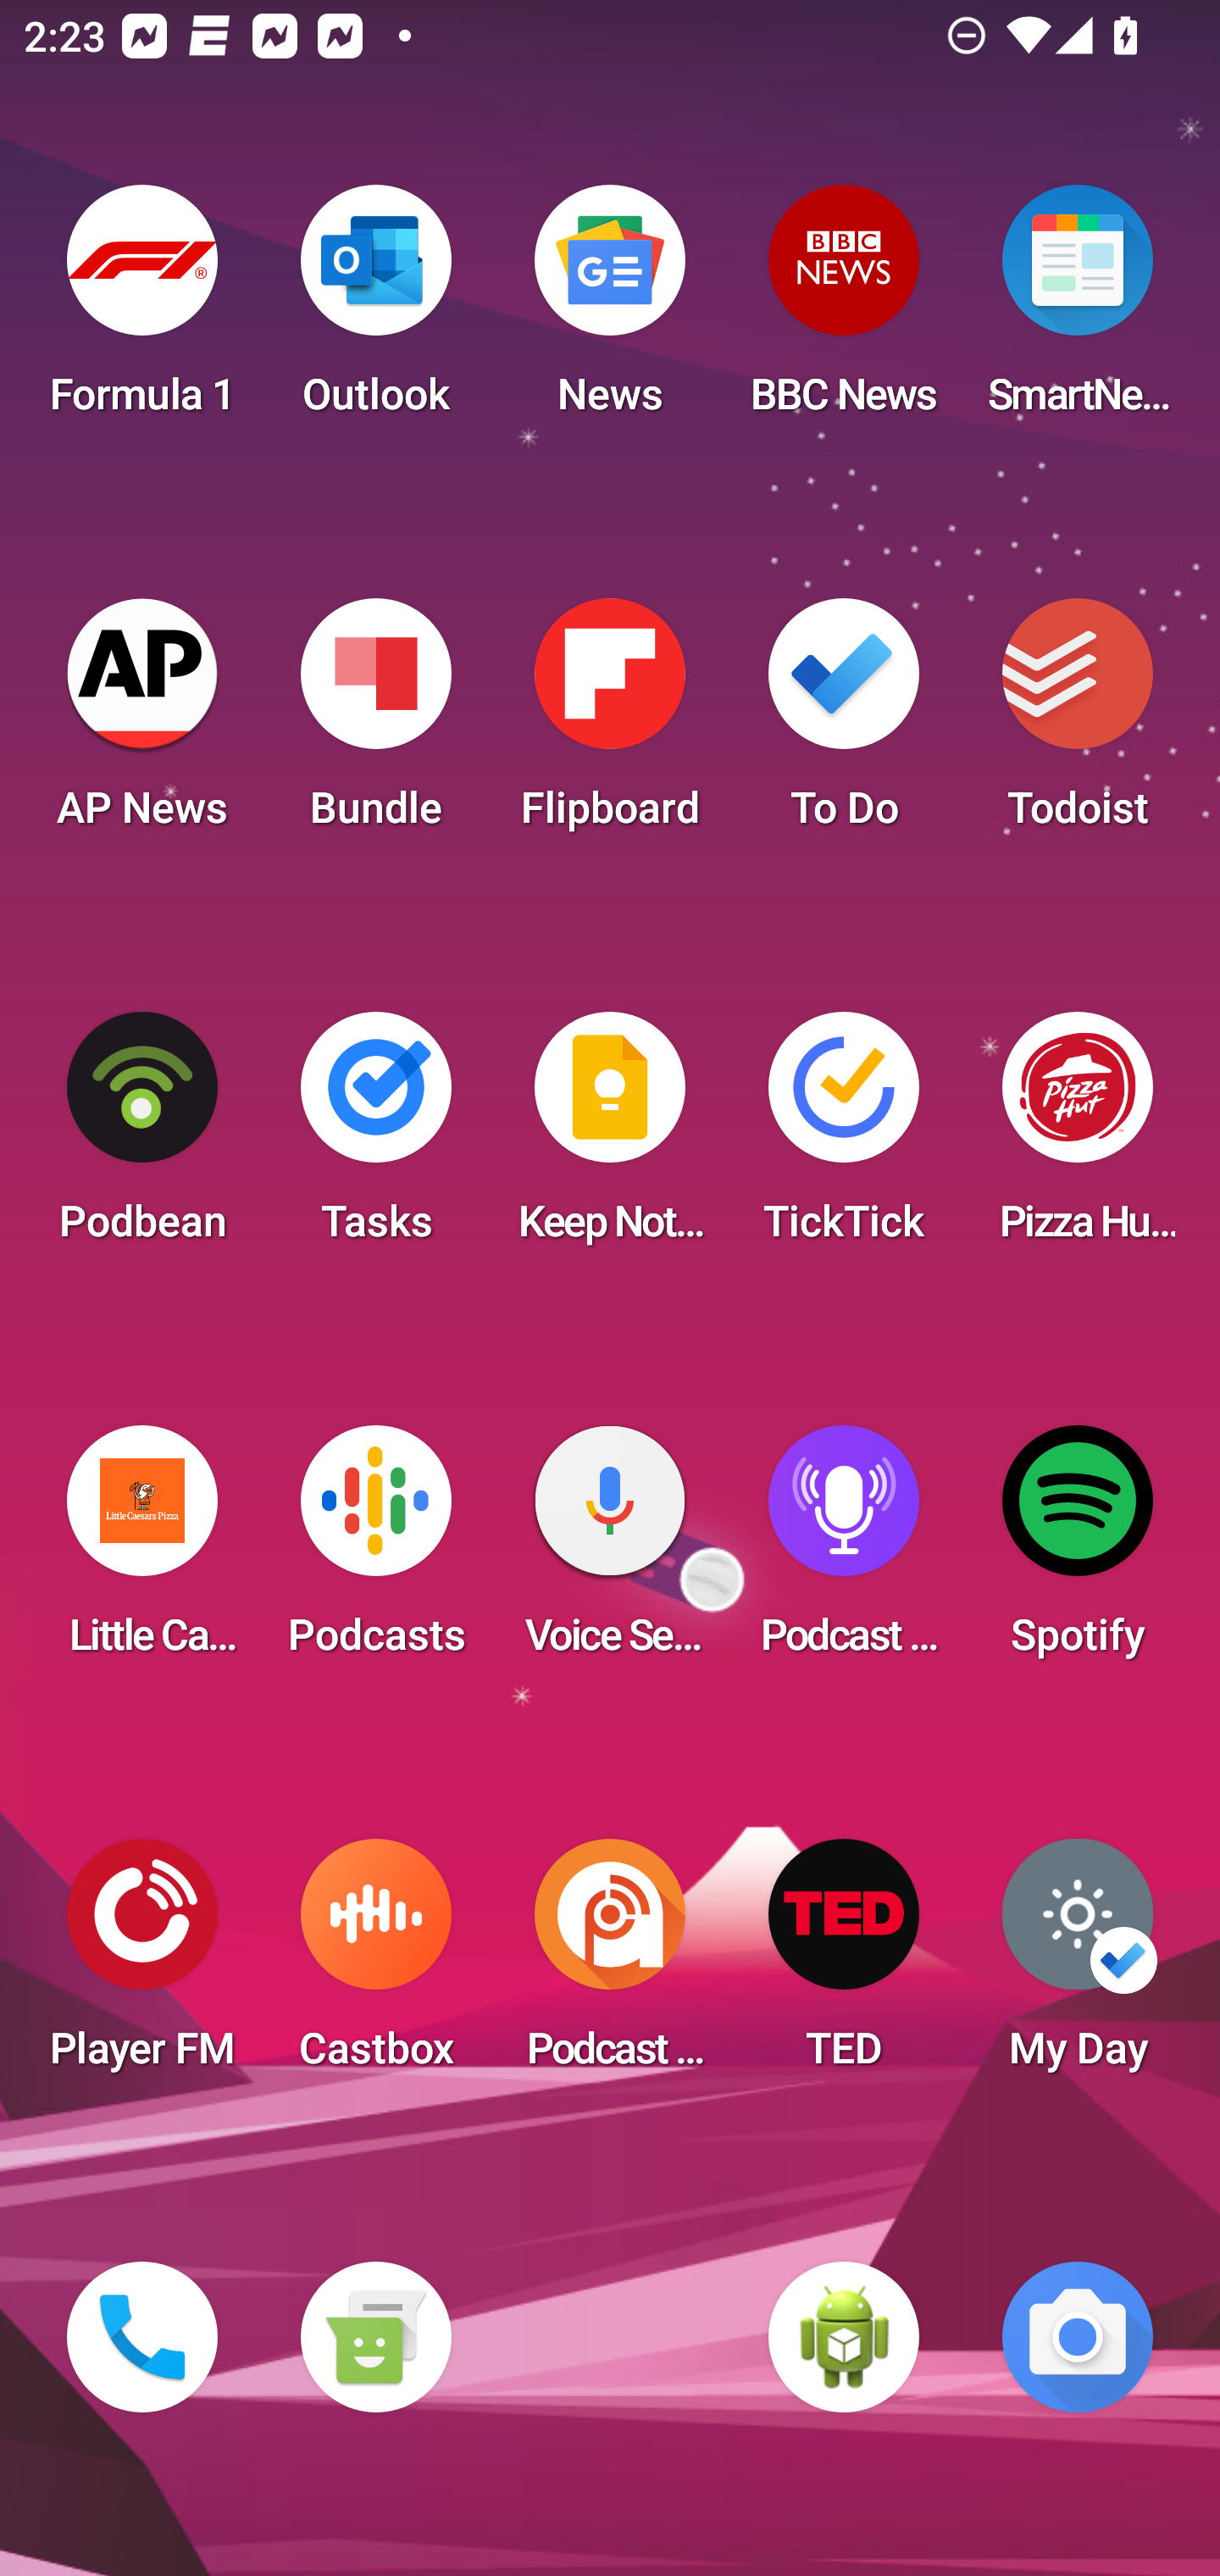 The image size is (1220, 2576). I want to click on Pizza Hut HK & Macau, so click(1078, 1137).